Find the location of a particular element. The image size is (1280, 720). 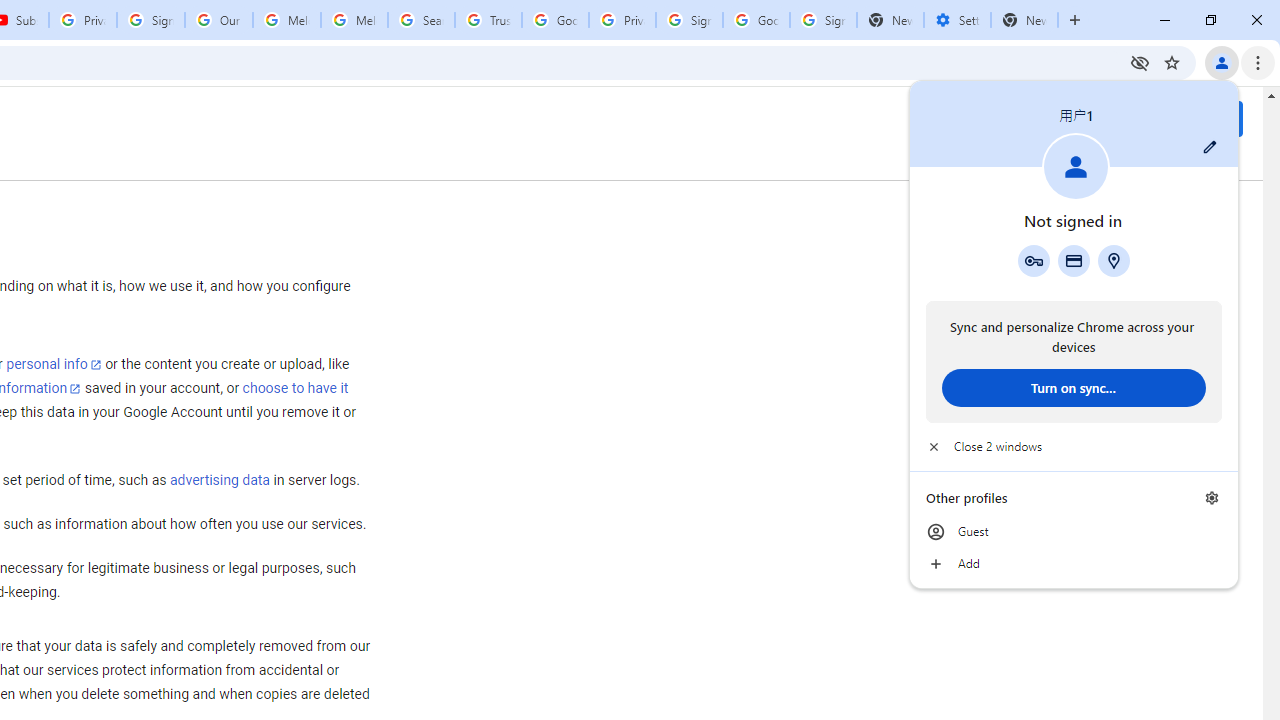

Close 2 windows is located at coordinates (1074, 446).